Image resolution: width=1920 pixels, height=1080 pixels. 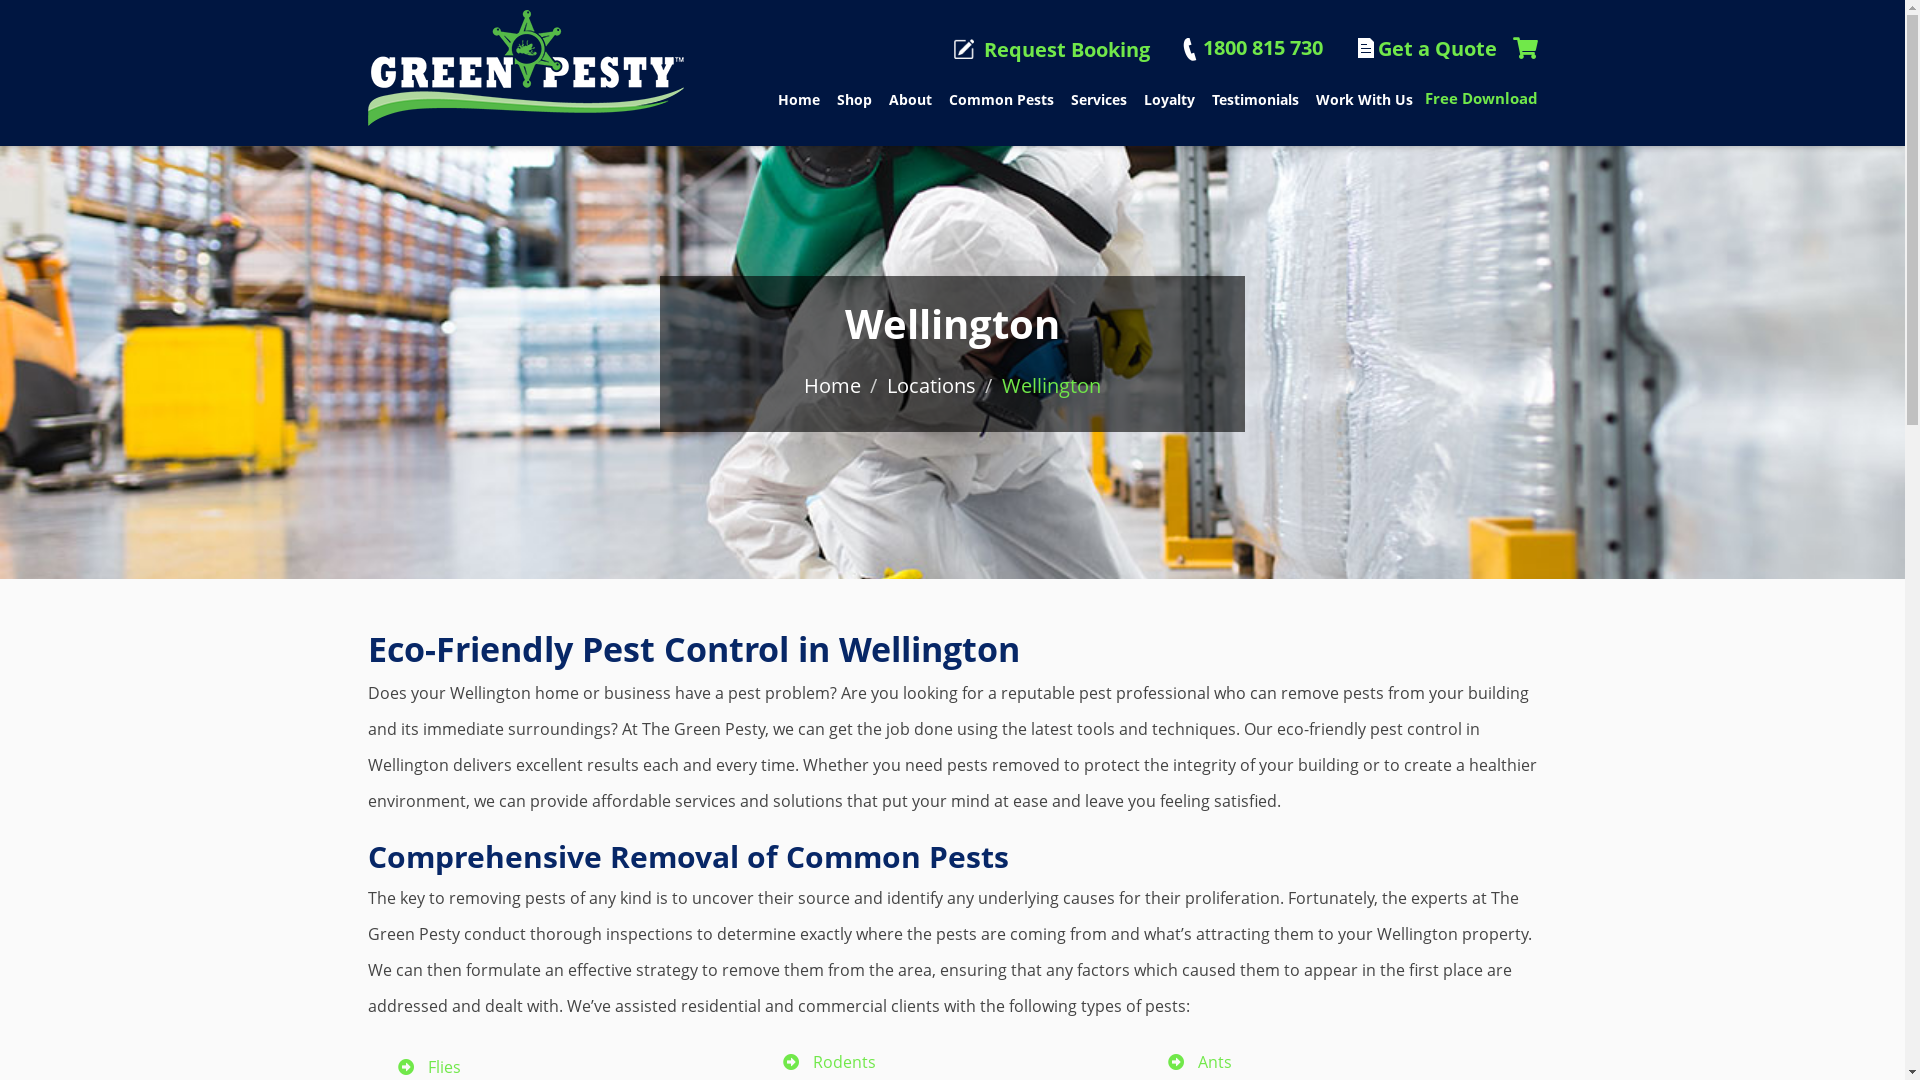 What do you see at coordinates (832, 386) in the screenshot?
I see `Home` at bounding box center [832, 386].